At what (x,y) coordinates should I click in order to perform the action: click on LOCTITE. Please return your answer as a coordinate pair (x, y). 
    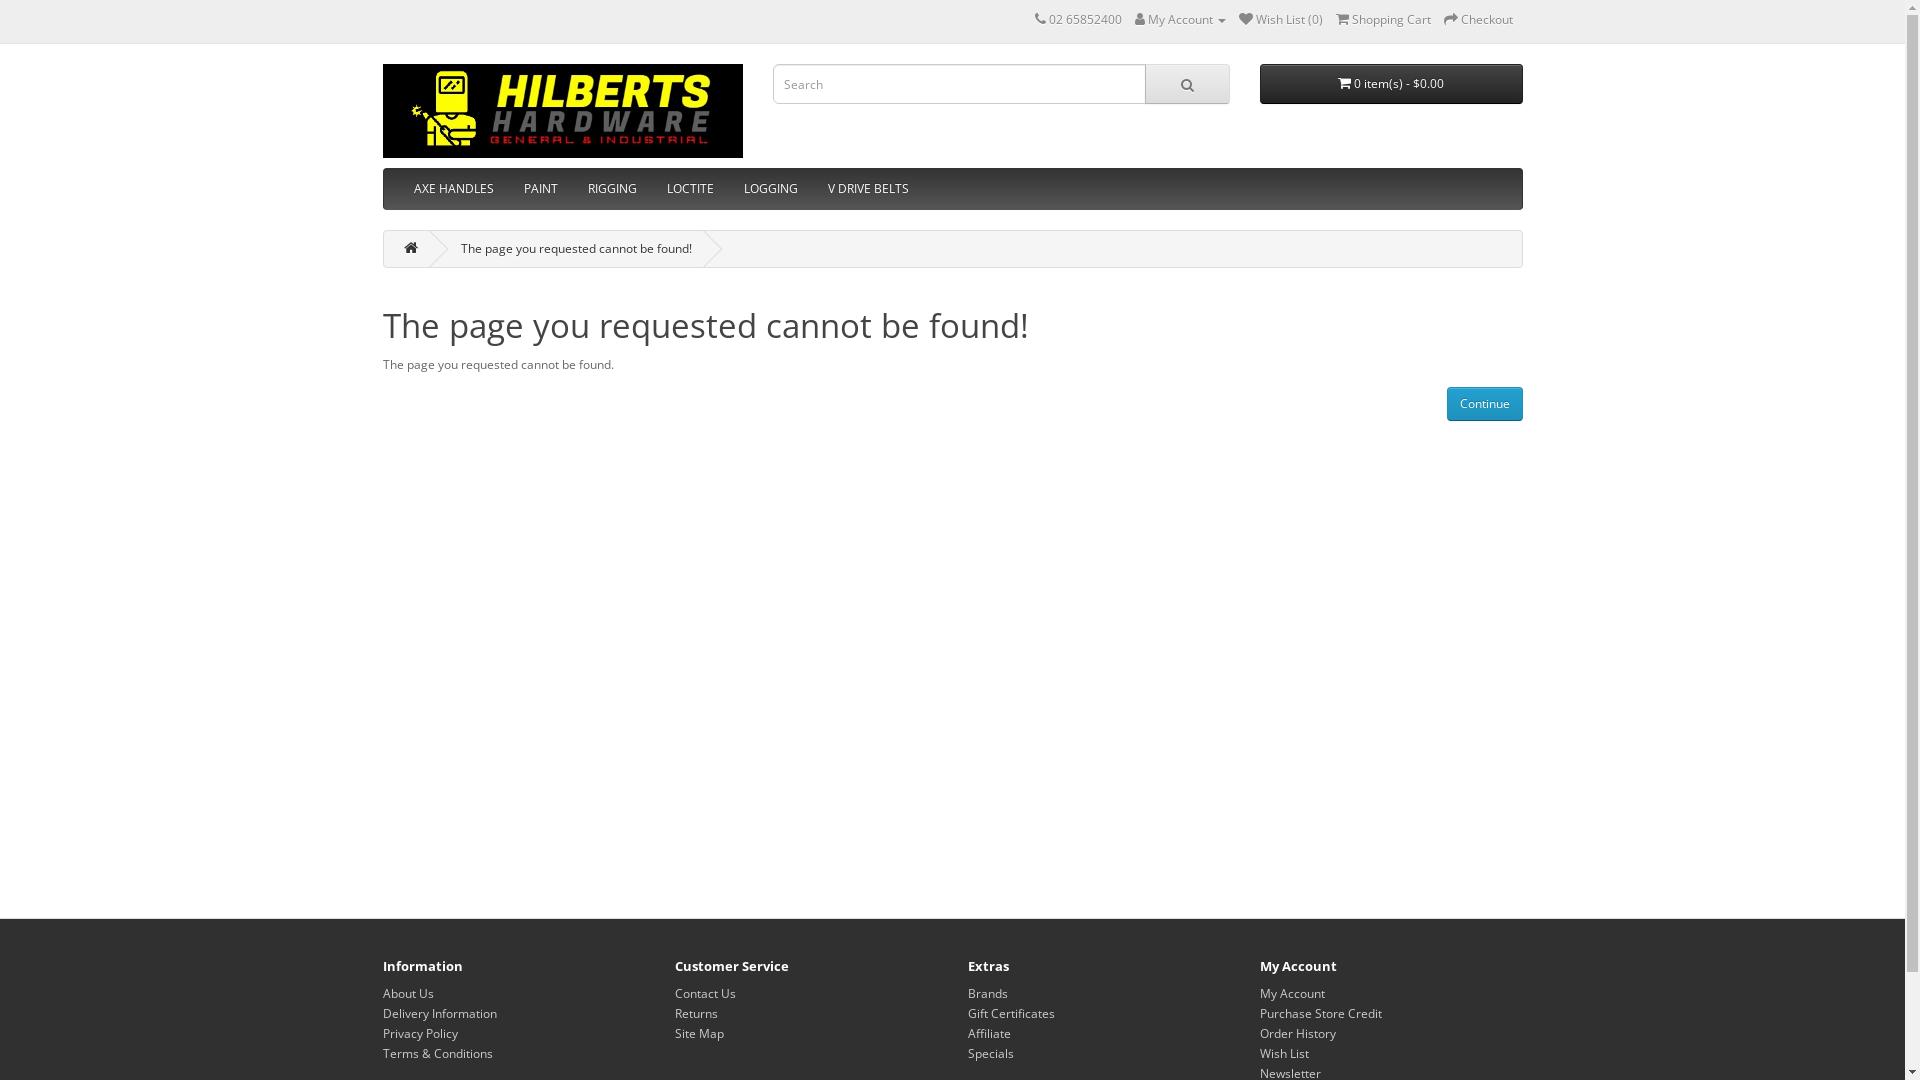
    Looking at the image, I should click on (690, 189).